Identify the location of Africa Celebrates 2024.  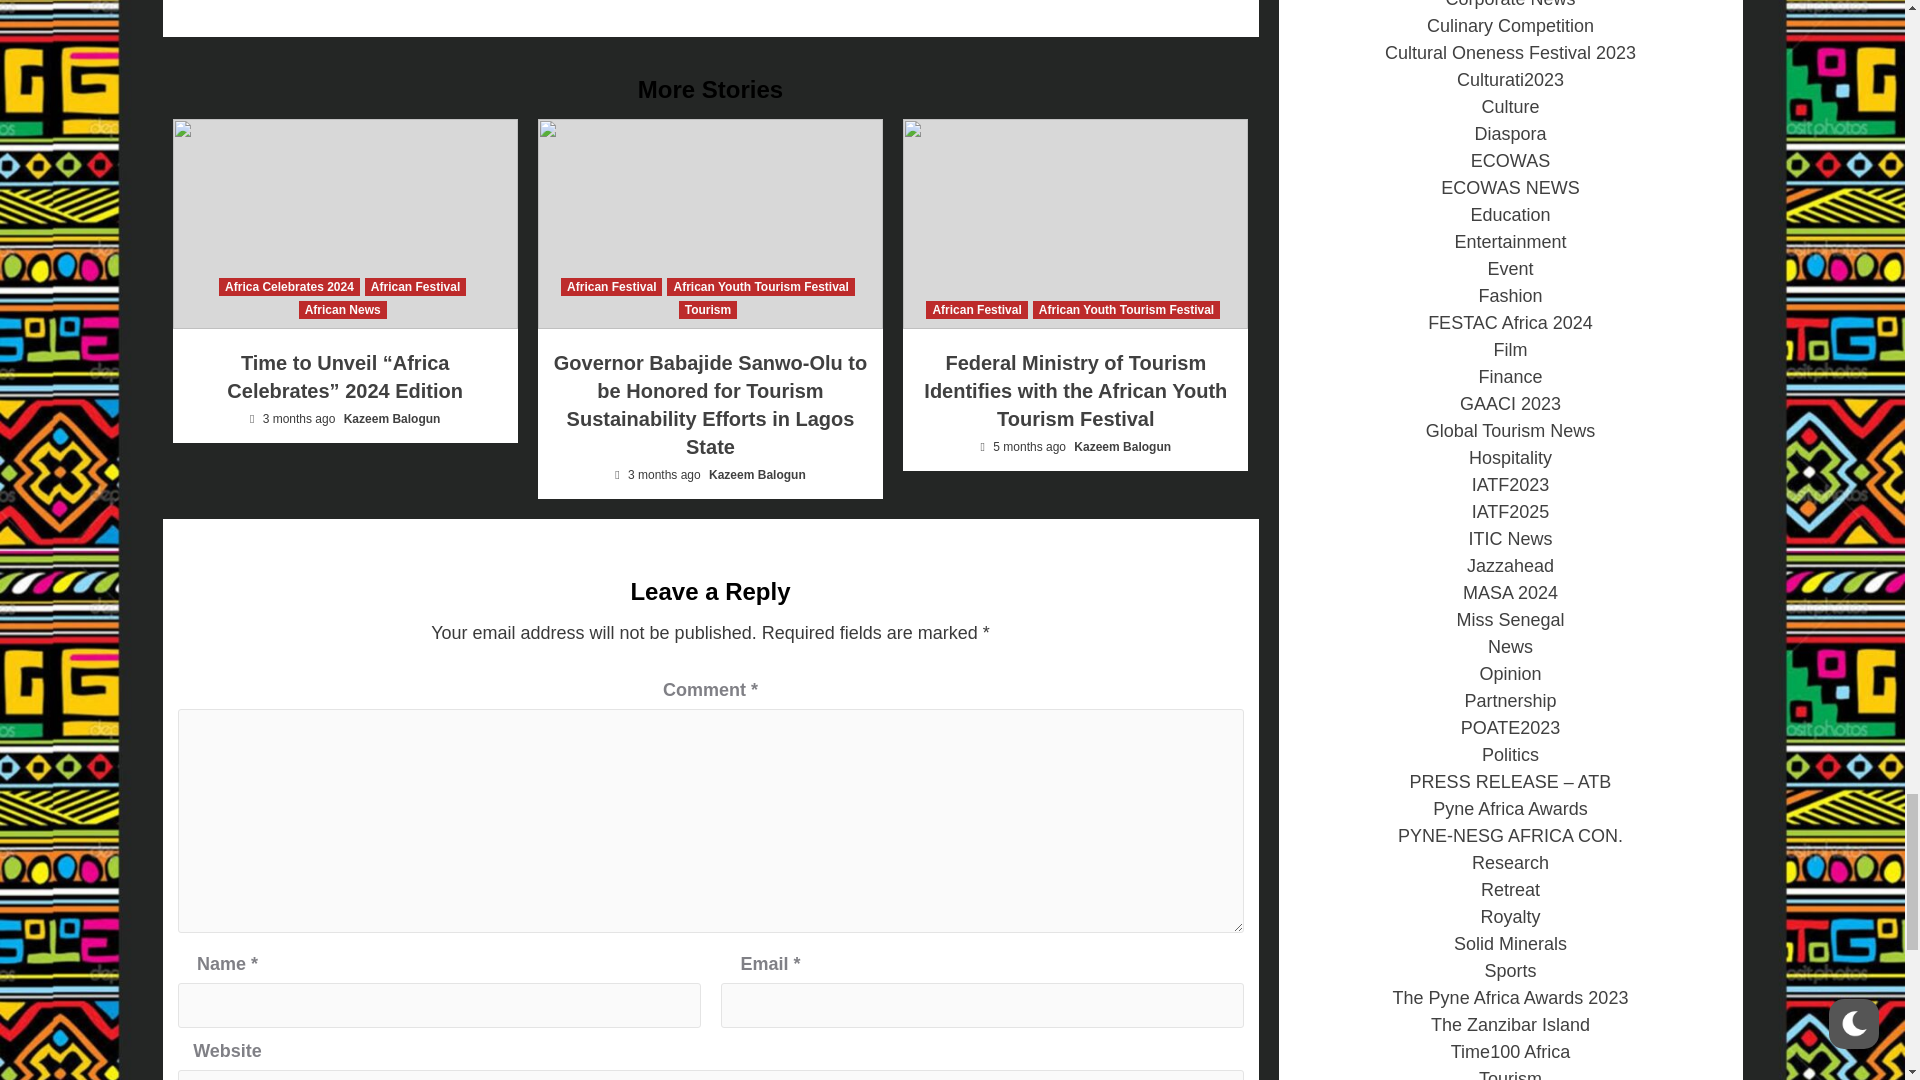
(289, 286).